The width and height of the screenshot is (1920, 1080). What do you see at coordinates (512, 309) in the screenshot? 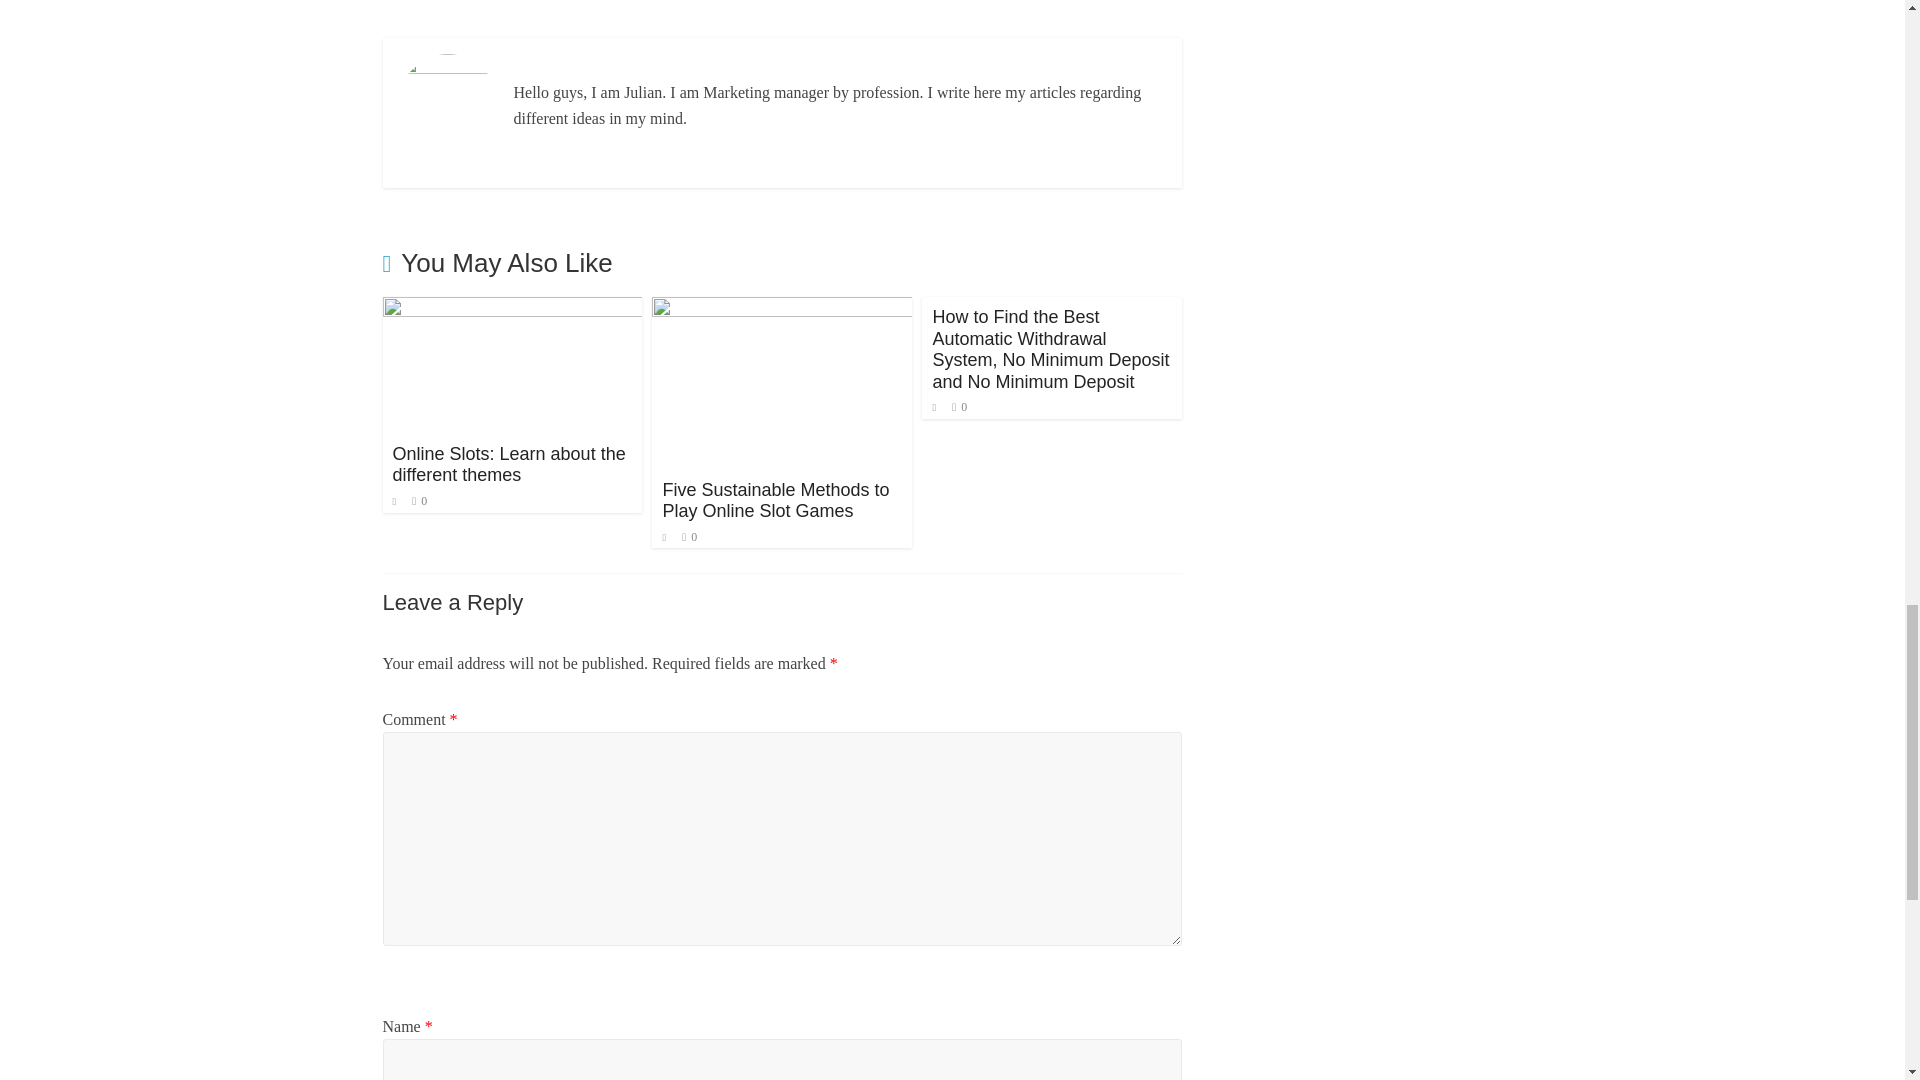
I see `Online Slots: Learn about the different themes` at bounding box center [512, 309].